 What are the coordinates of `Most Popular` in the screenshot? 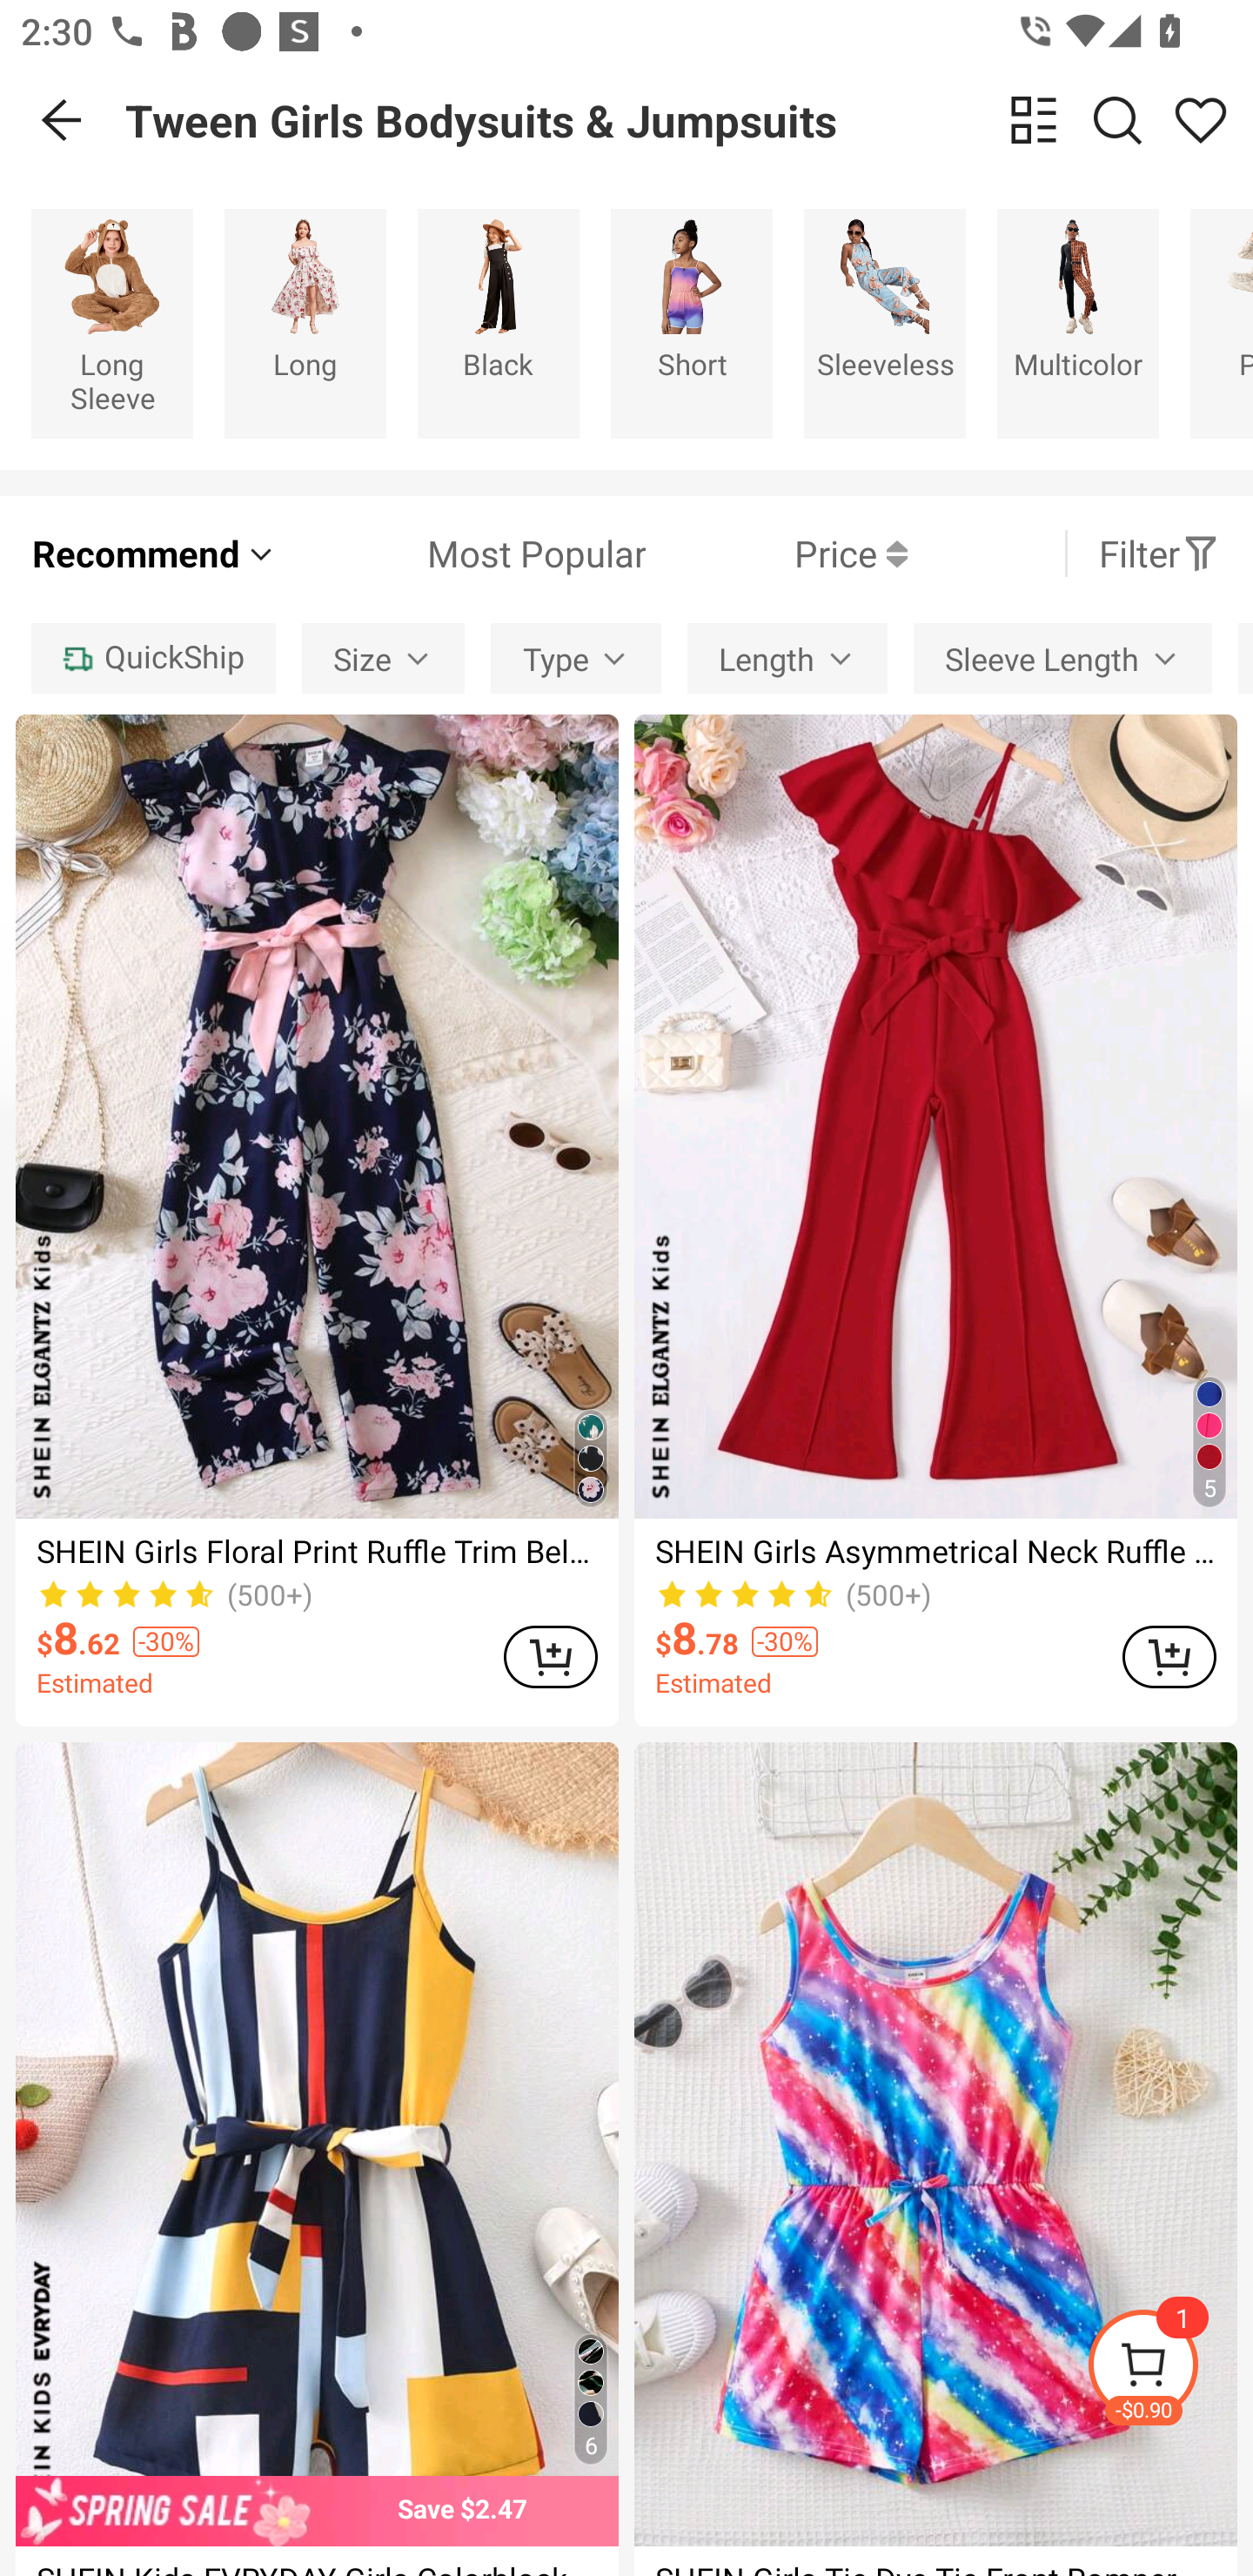 It's located at (461, 553).